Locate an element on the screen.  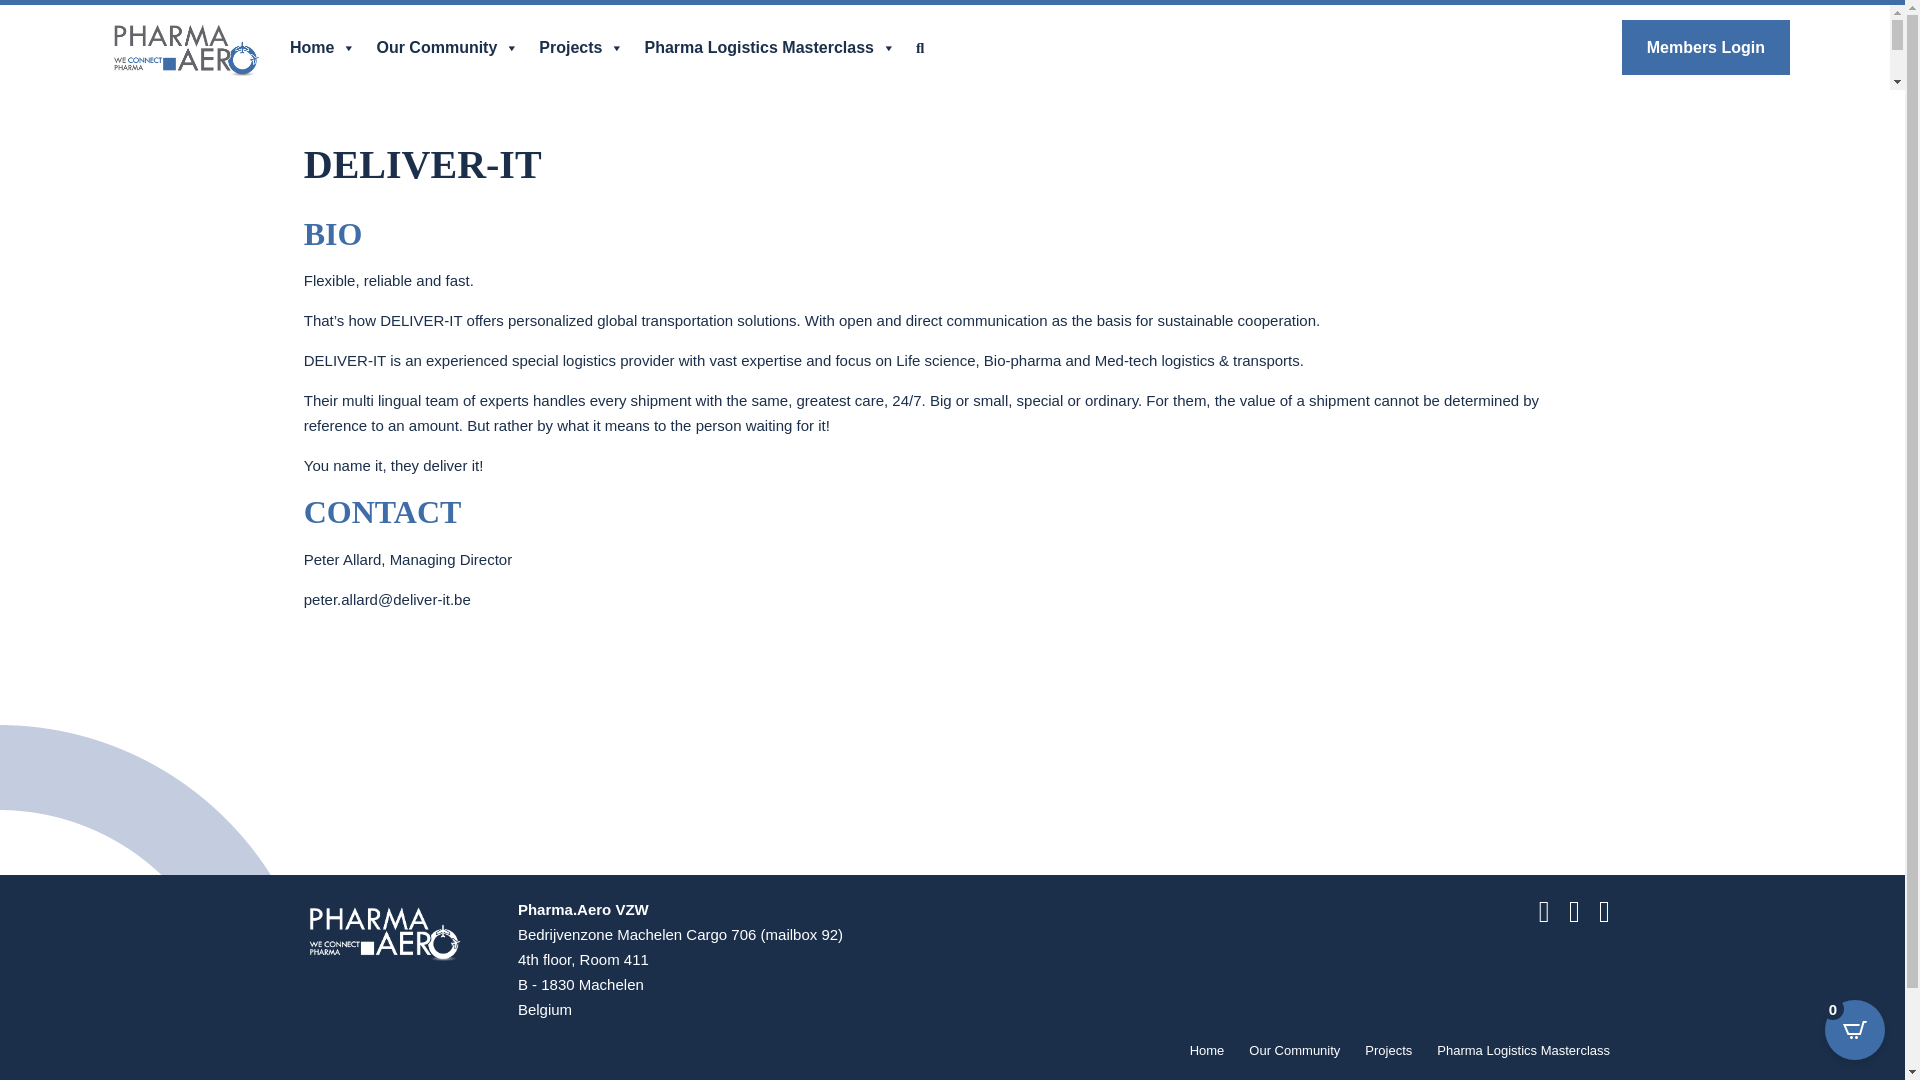
Home is located at coordinates (323, 48).